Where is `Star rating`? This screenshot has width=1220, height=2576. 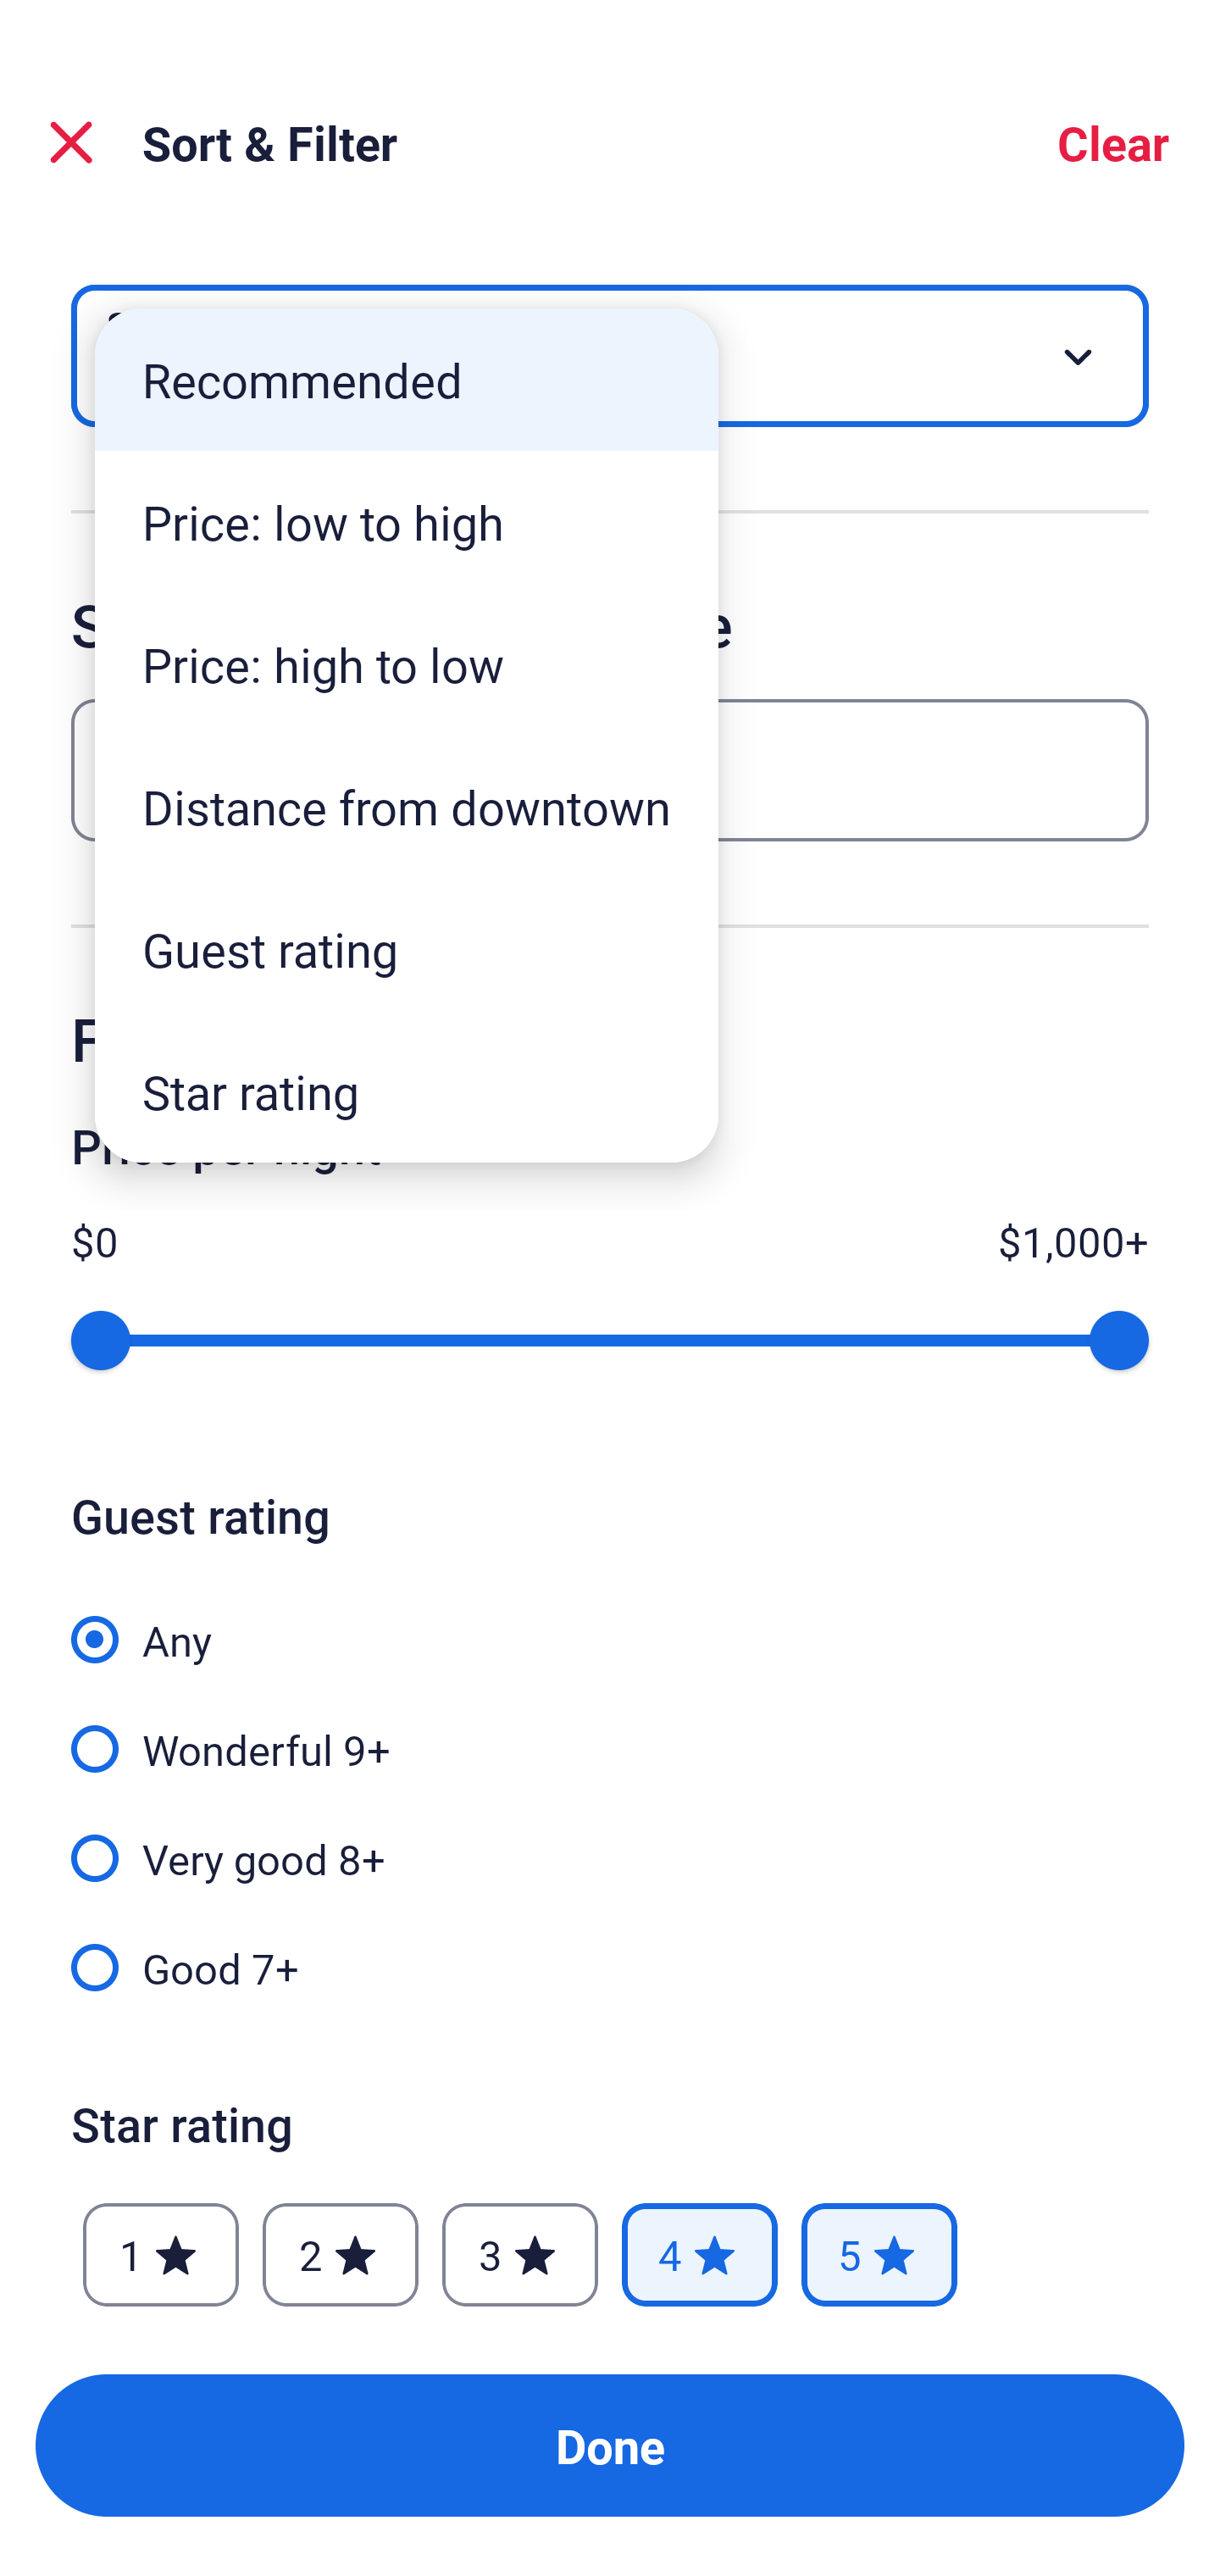 Star rating is located at coordinates (407, 1091).